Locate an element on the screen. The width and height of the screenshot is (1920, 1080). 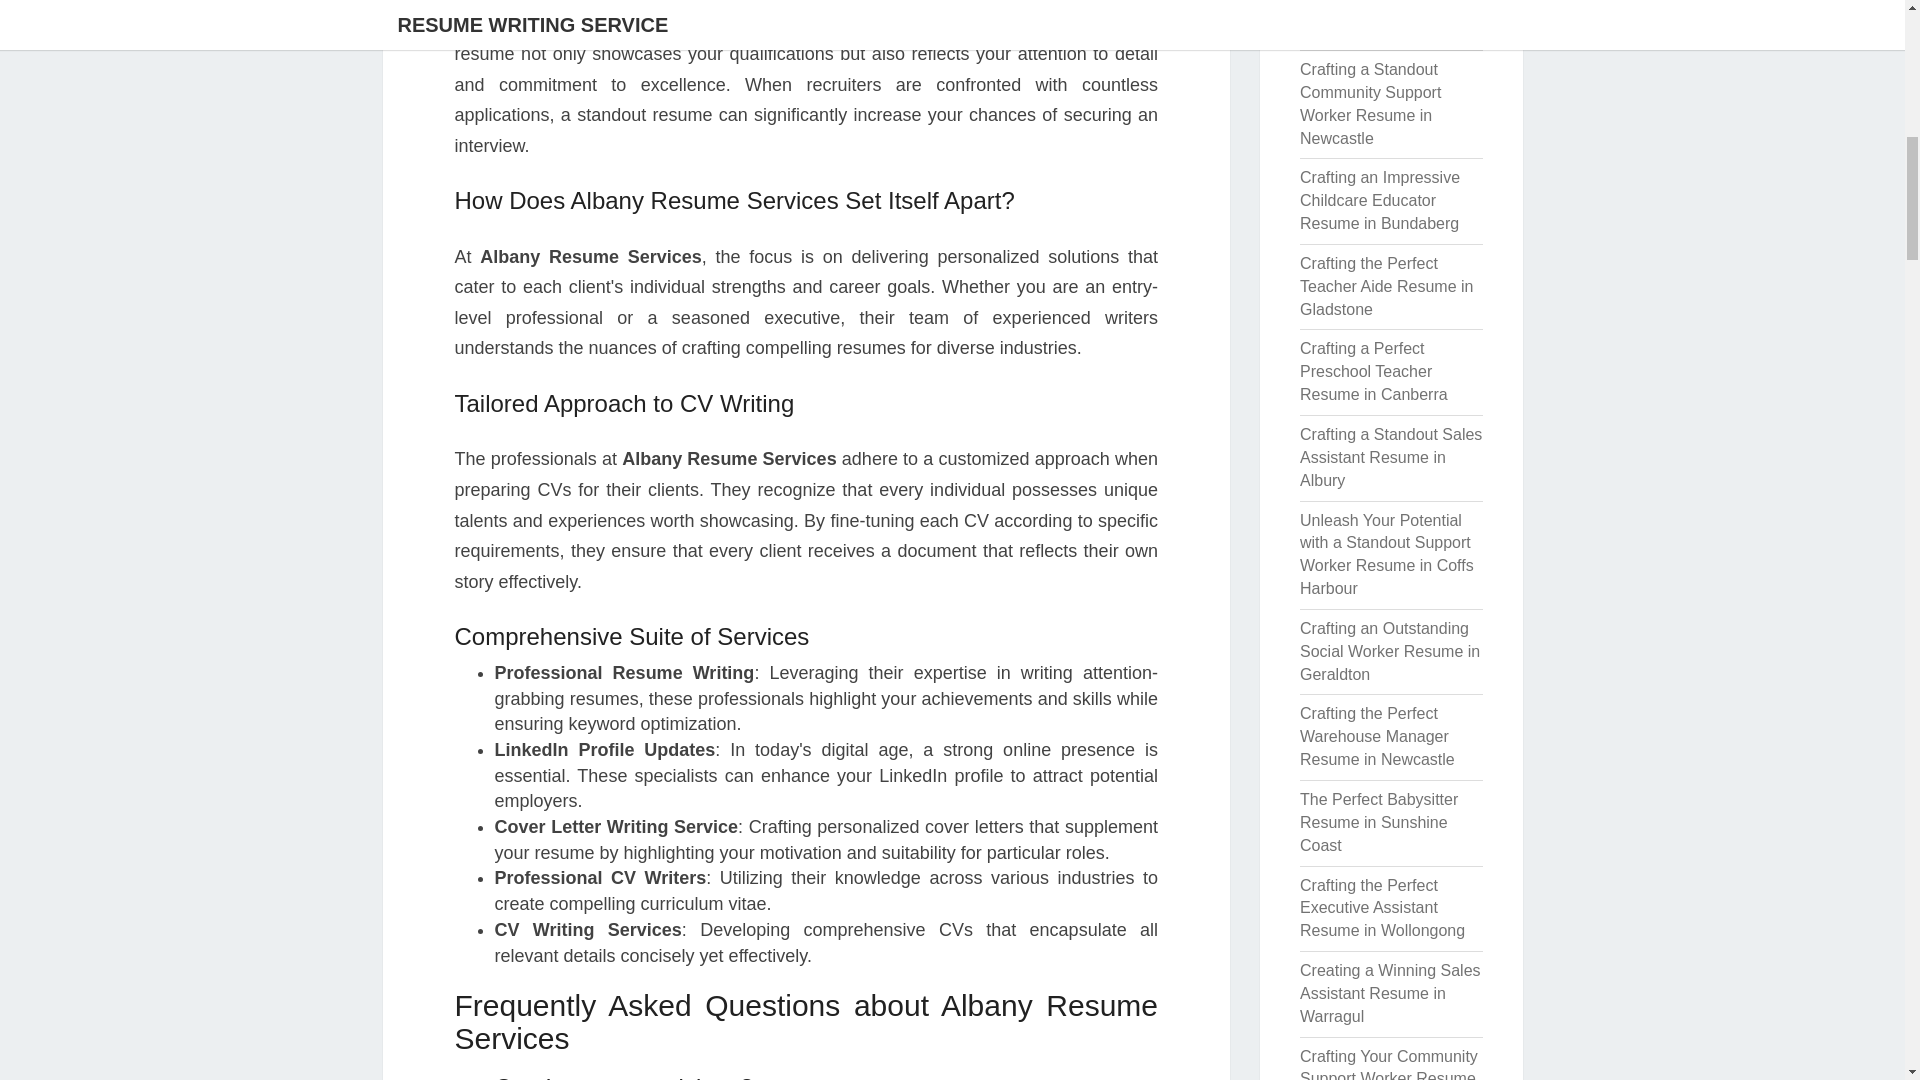
Crafting a Standout Sales Assistant Resume in Albury is located at coordinates (1390, 457).